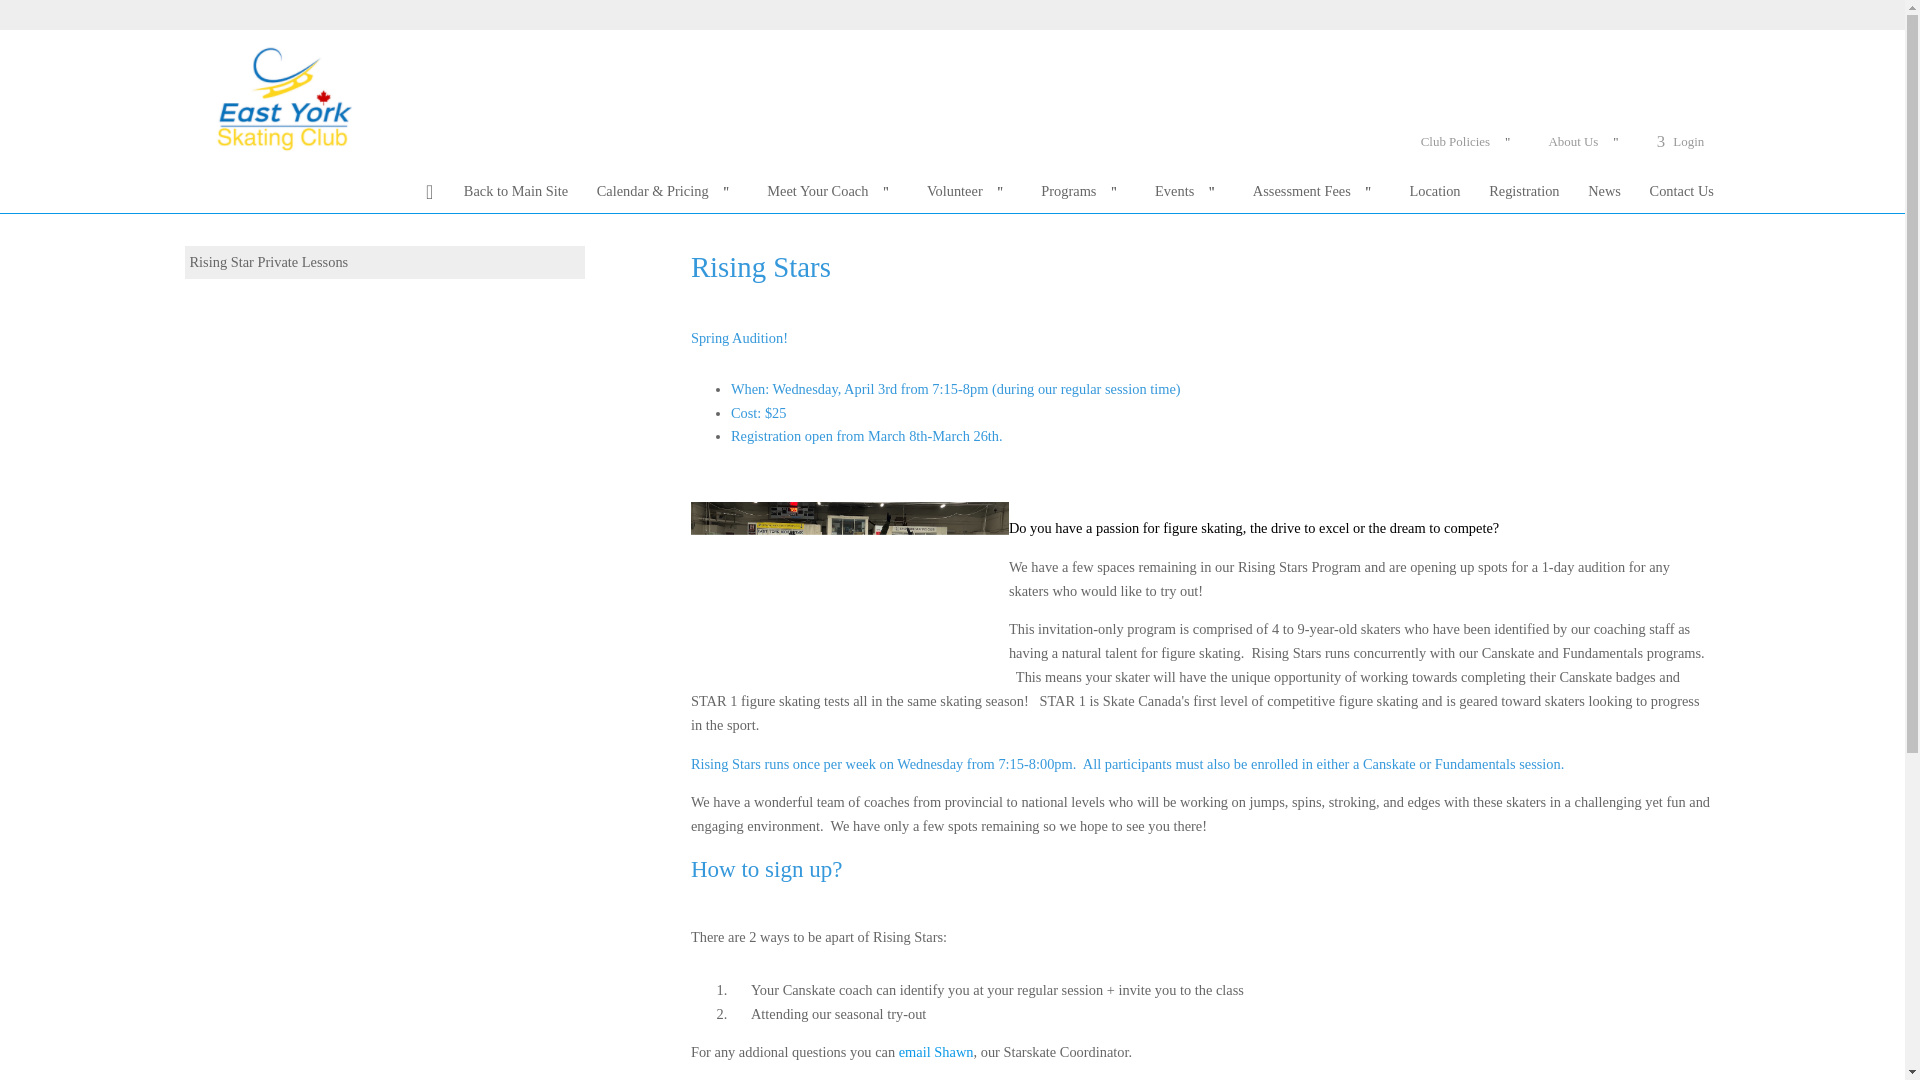 This screenshot has width=1920, height=1080. I want to click on Login, so click(1680, 142).